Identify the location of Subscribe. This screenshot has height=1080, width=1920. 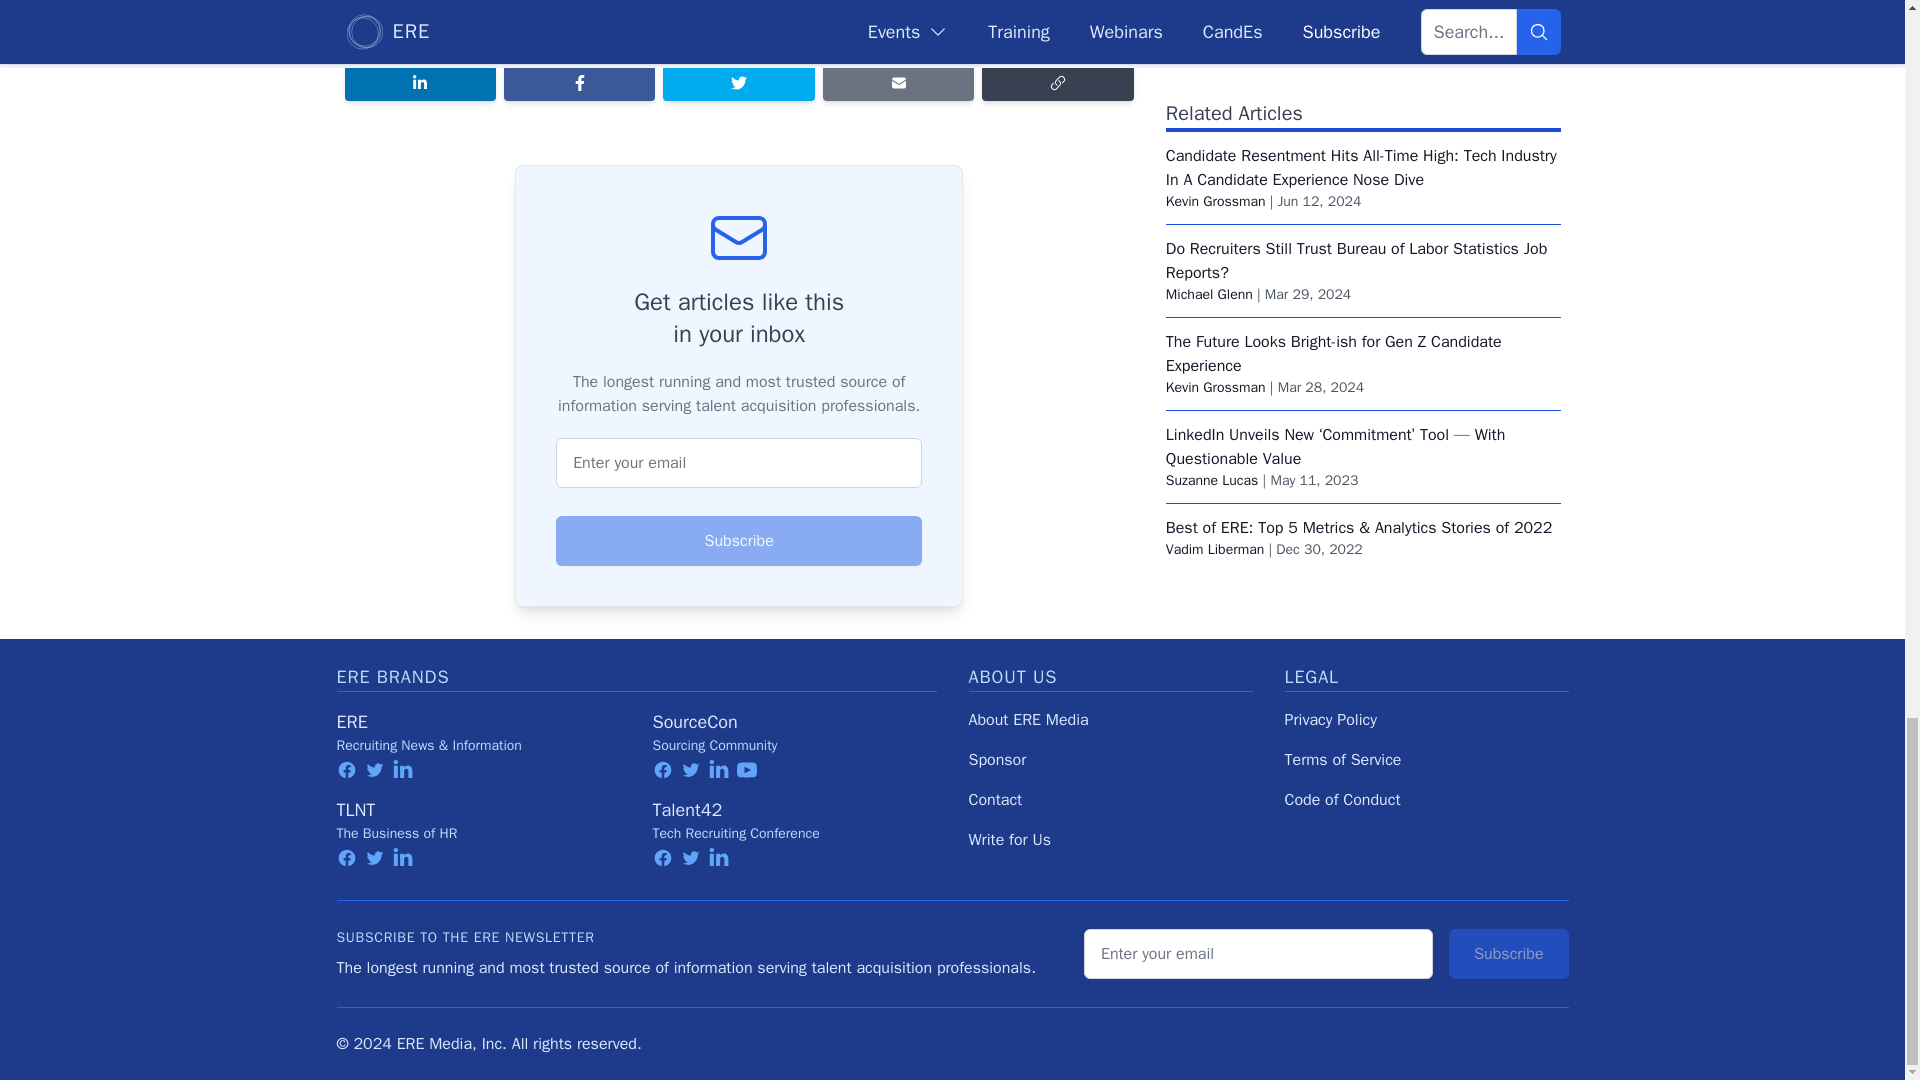
(738, 540).